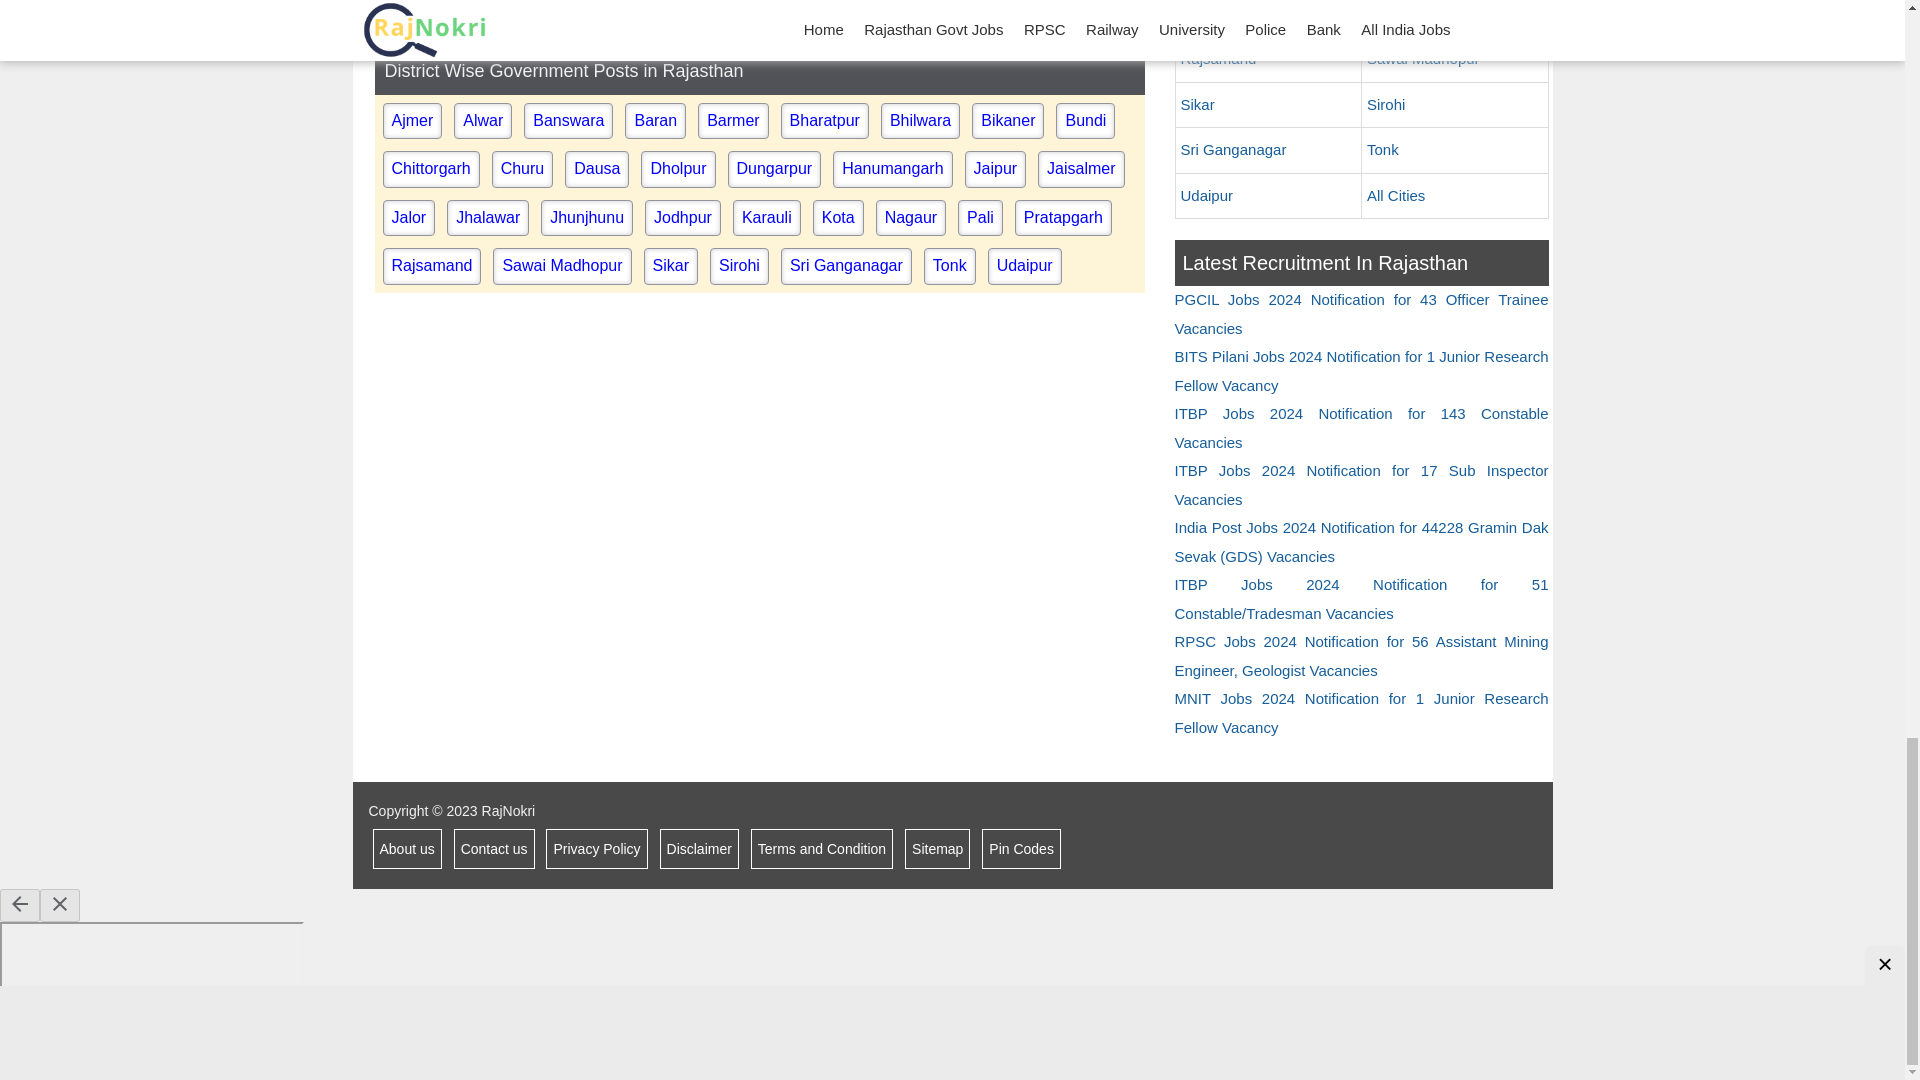 The height and width of the screenshot is (1080, 1920). Describe the element at coordinates (655, 120) in the screenshot. I see `Baran` at that location.